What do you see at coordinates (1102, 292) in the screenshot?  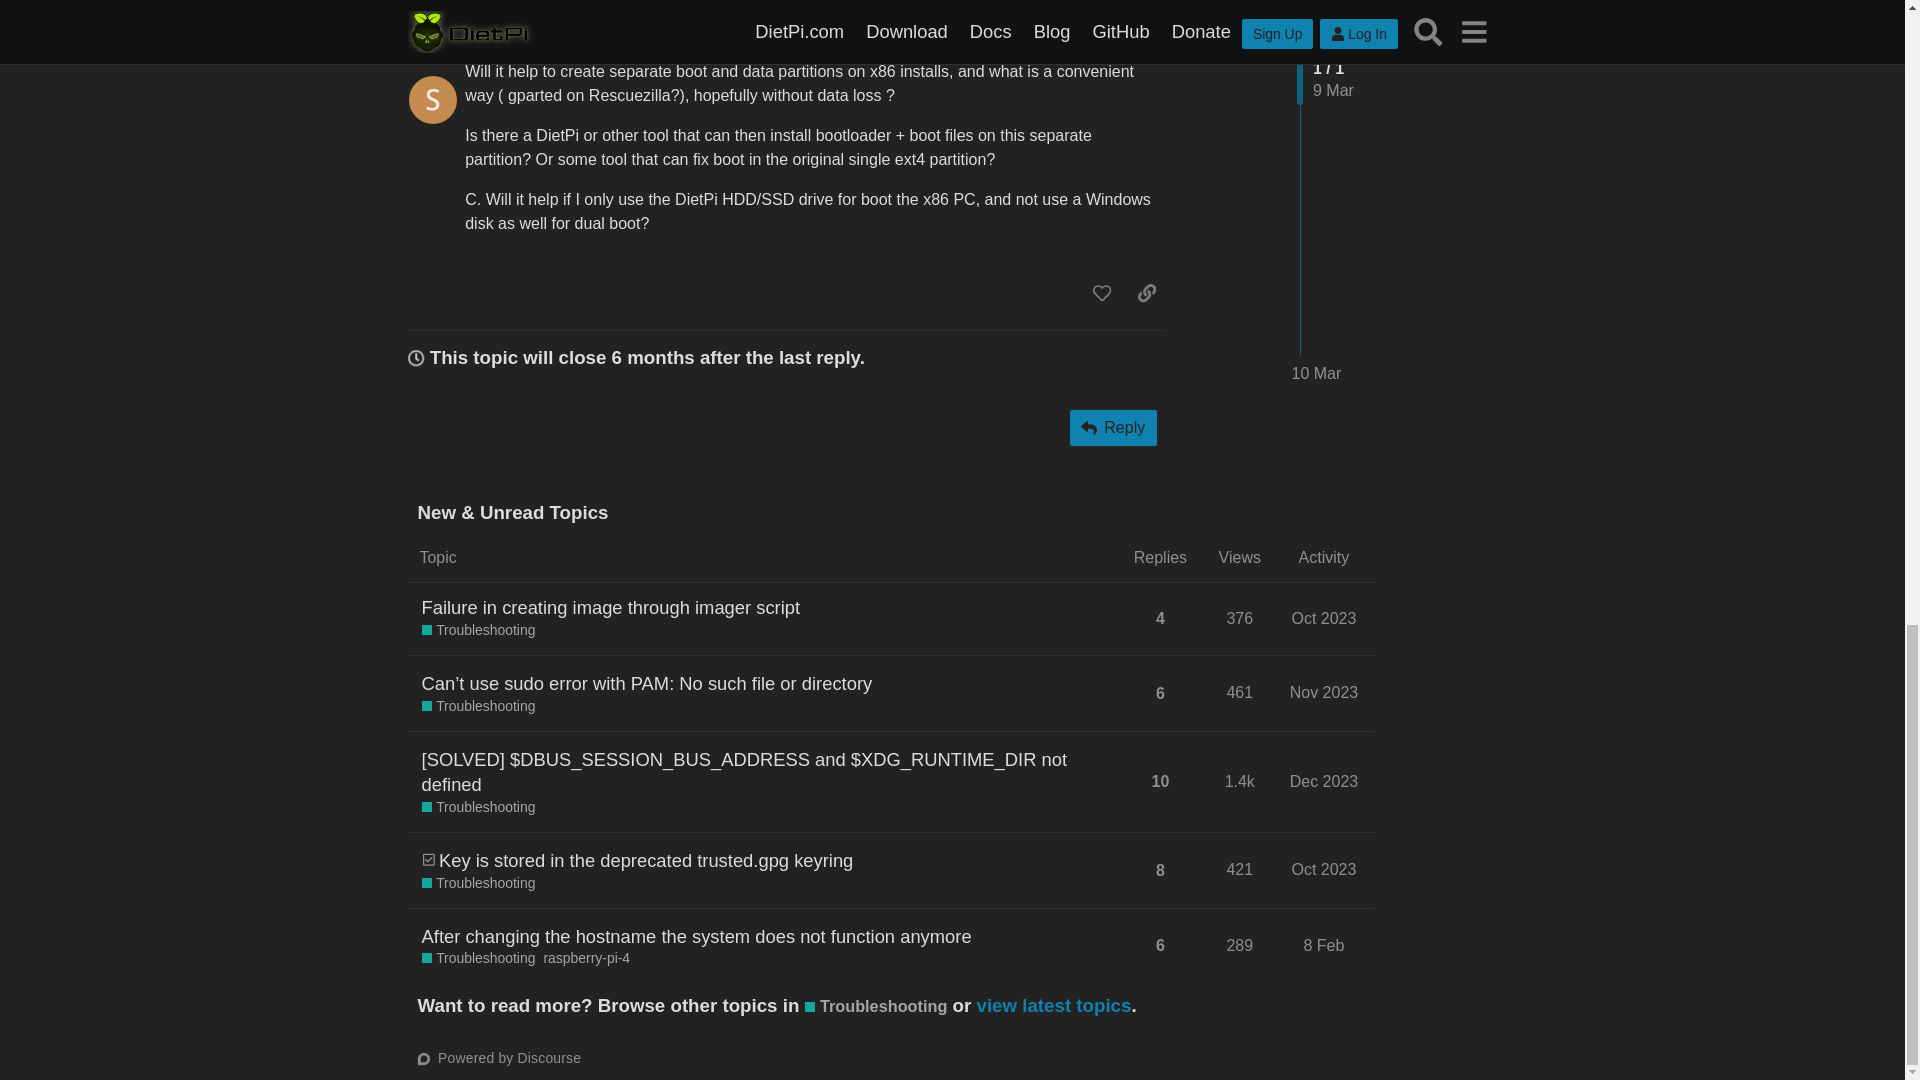 I see `like this post` at bounding box center [1102, 292].